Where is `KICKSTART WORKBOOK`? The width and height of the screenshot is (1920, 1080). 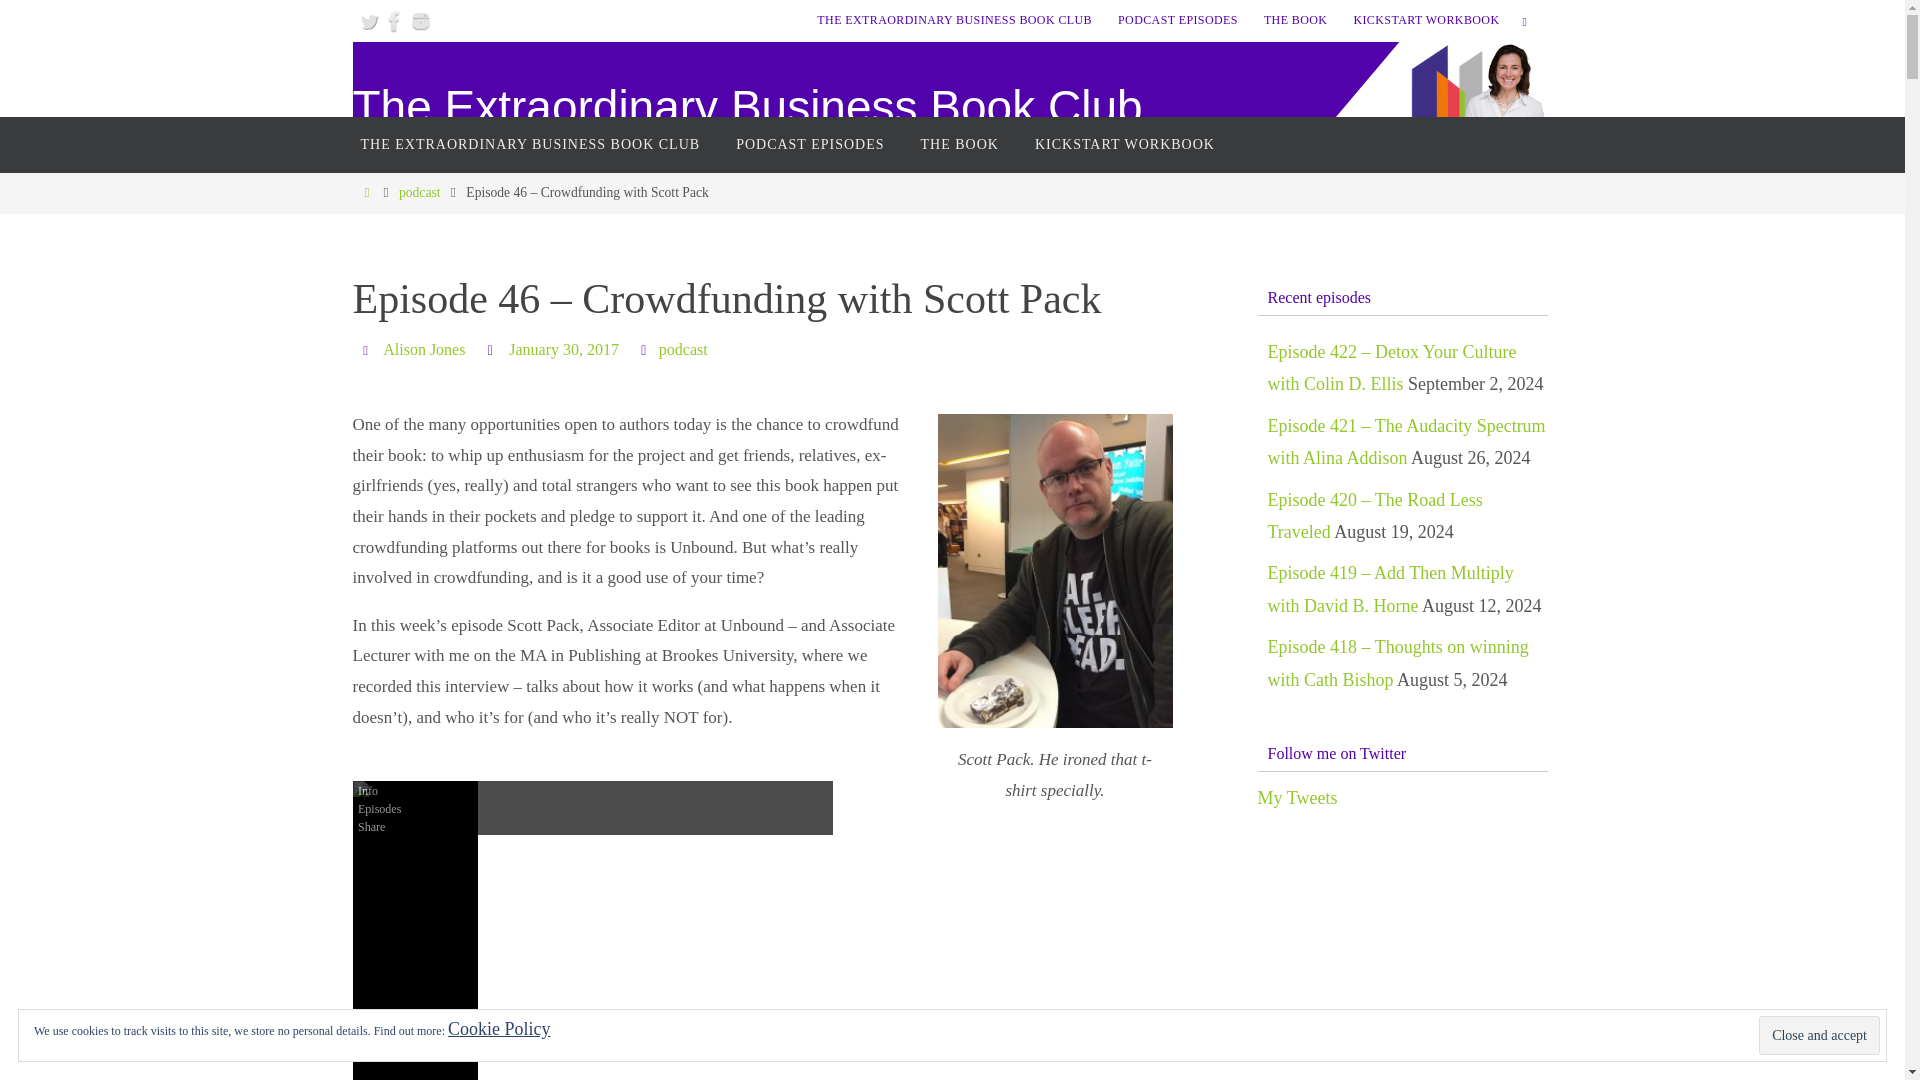 KICKSTART WORKBOOK is located at coordinates (1124, 144).